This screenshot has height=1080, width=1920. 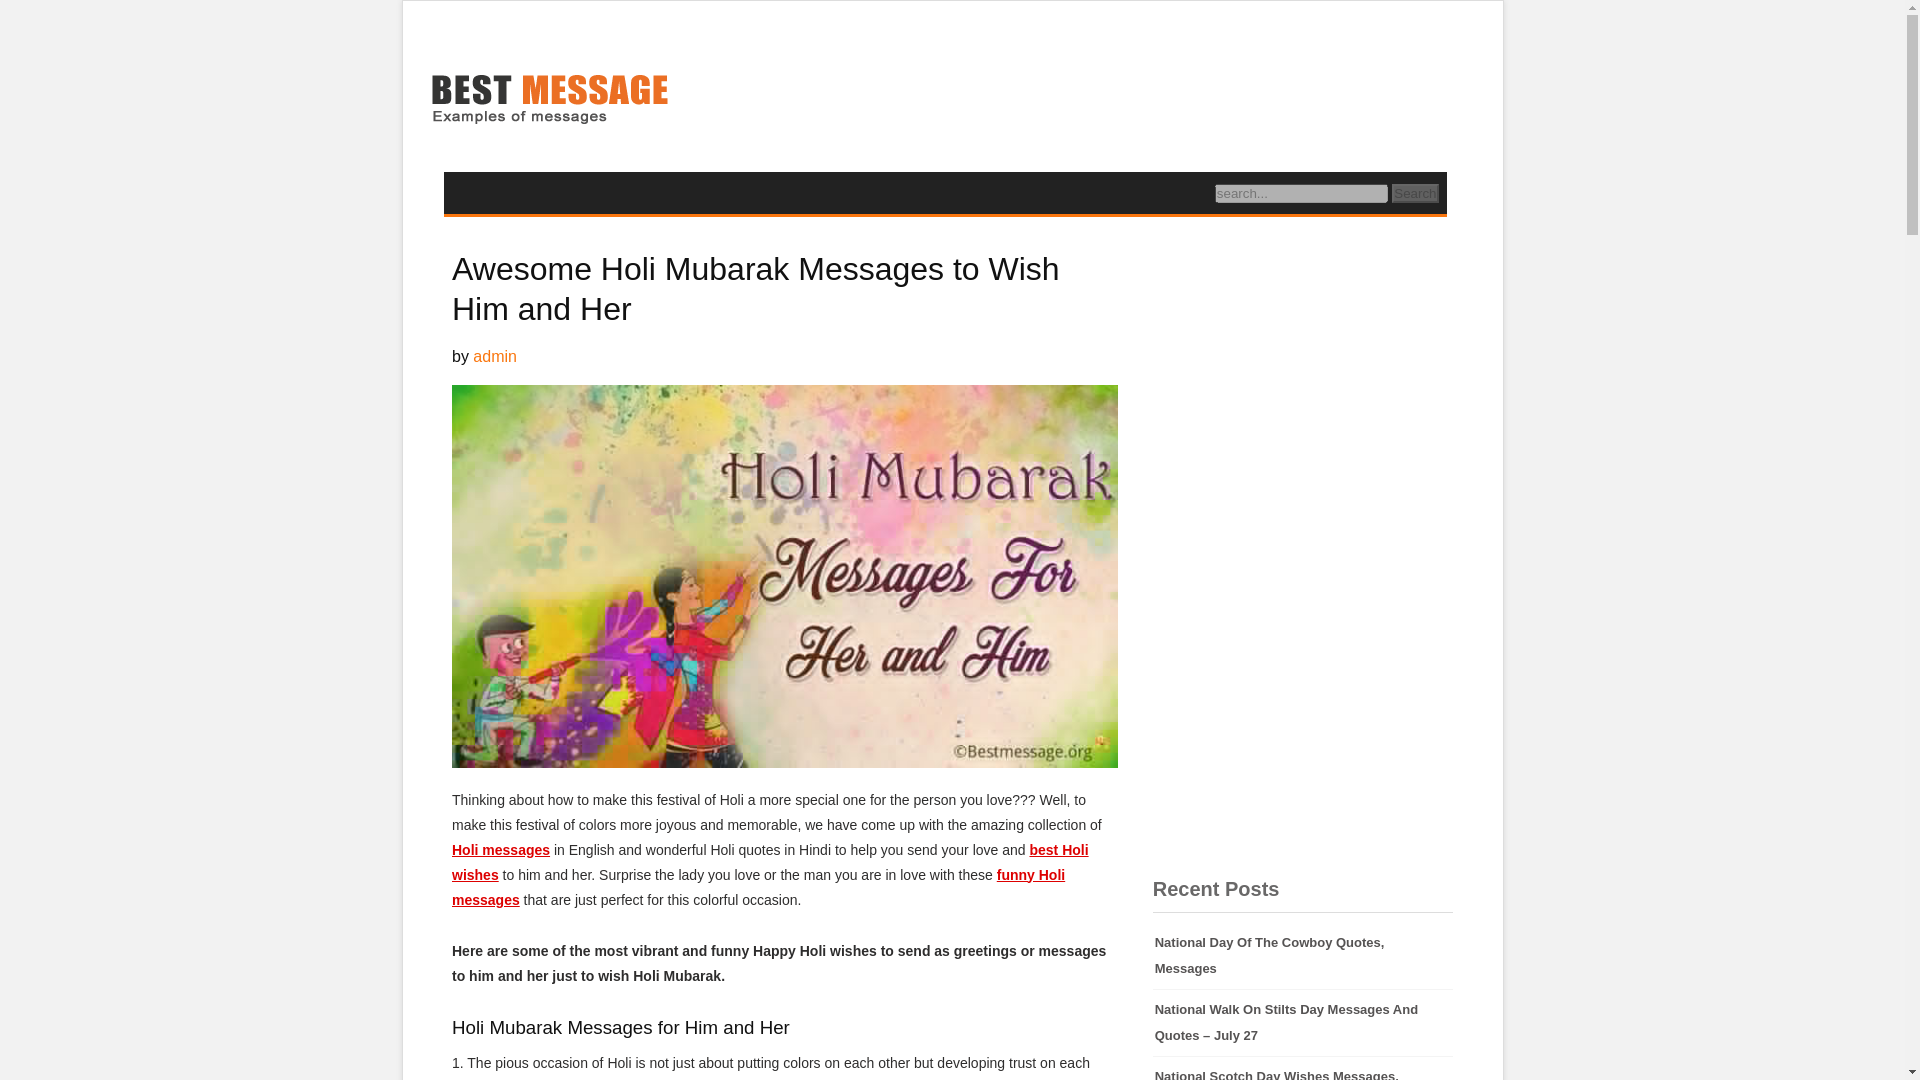 I want to click on Best Message, so click(x=548, y=101).